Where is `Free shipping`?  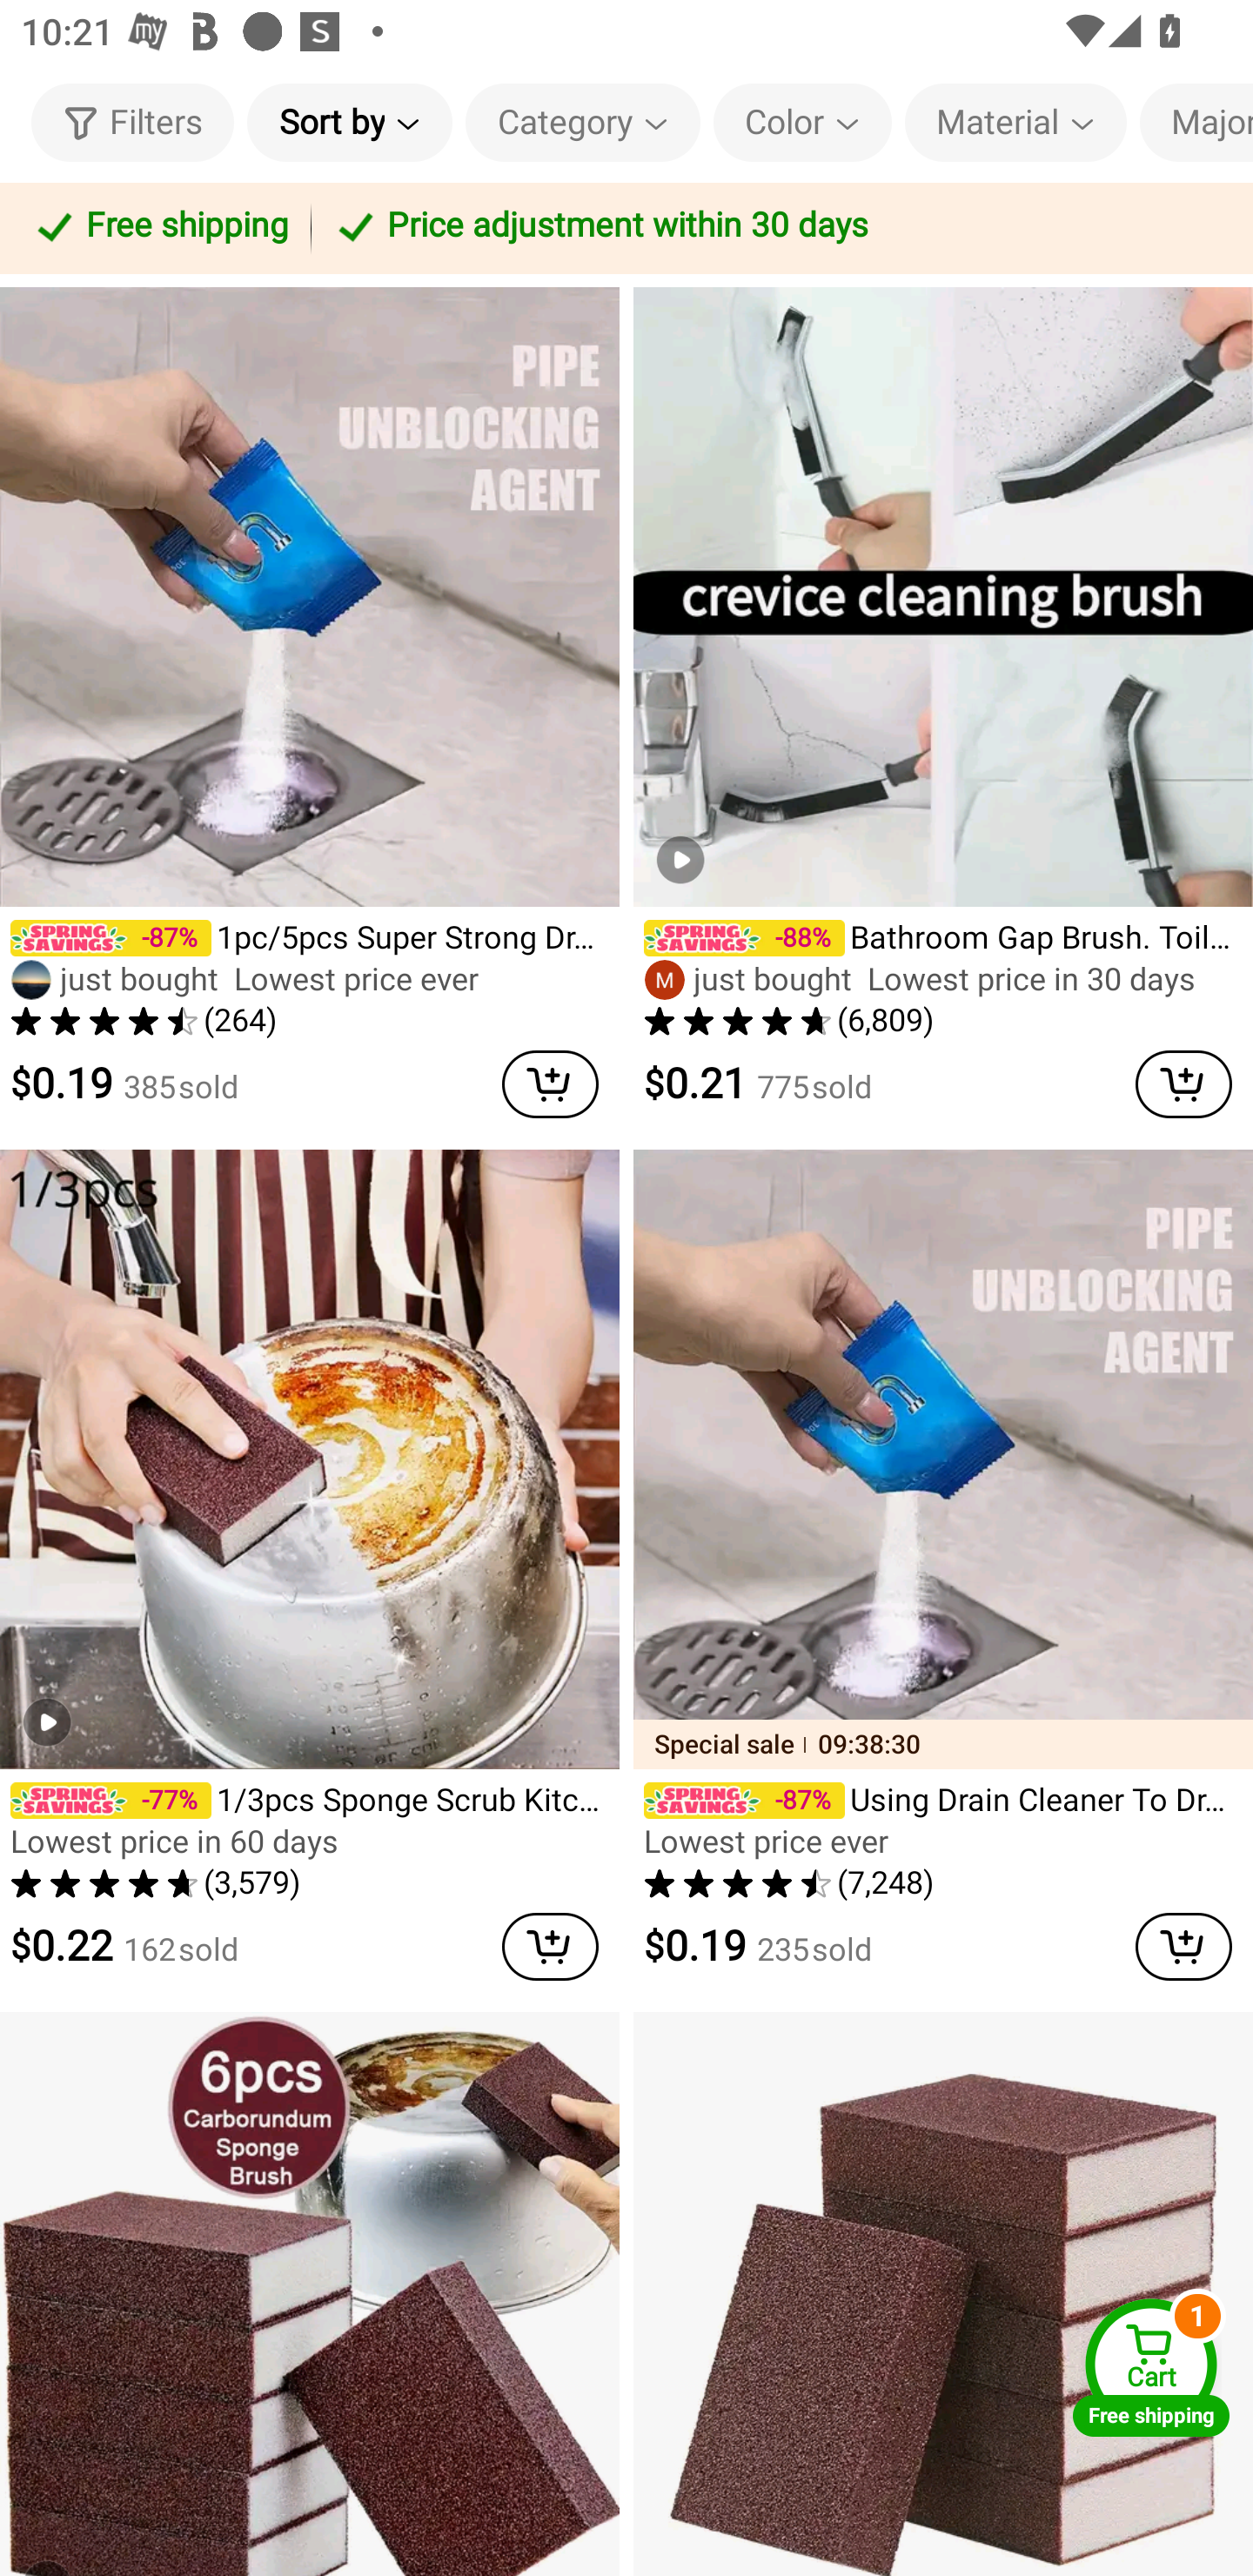
Free shipping is located at coordinates (160, 228).